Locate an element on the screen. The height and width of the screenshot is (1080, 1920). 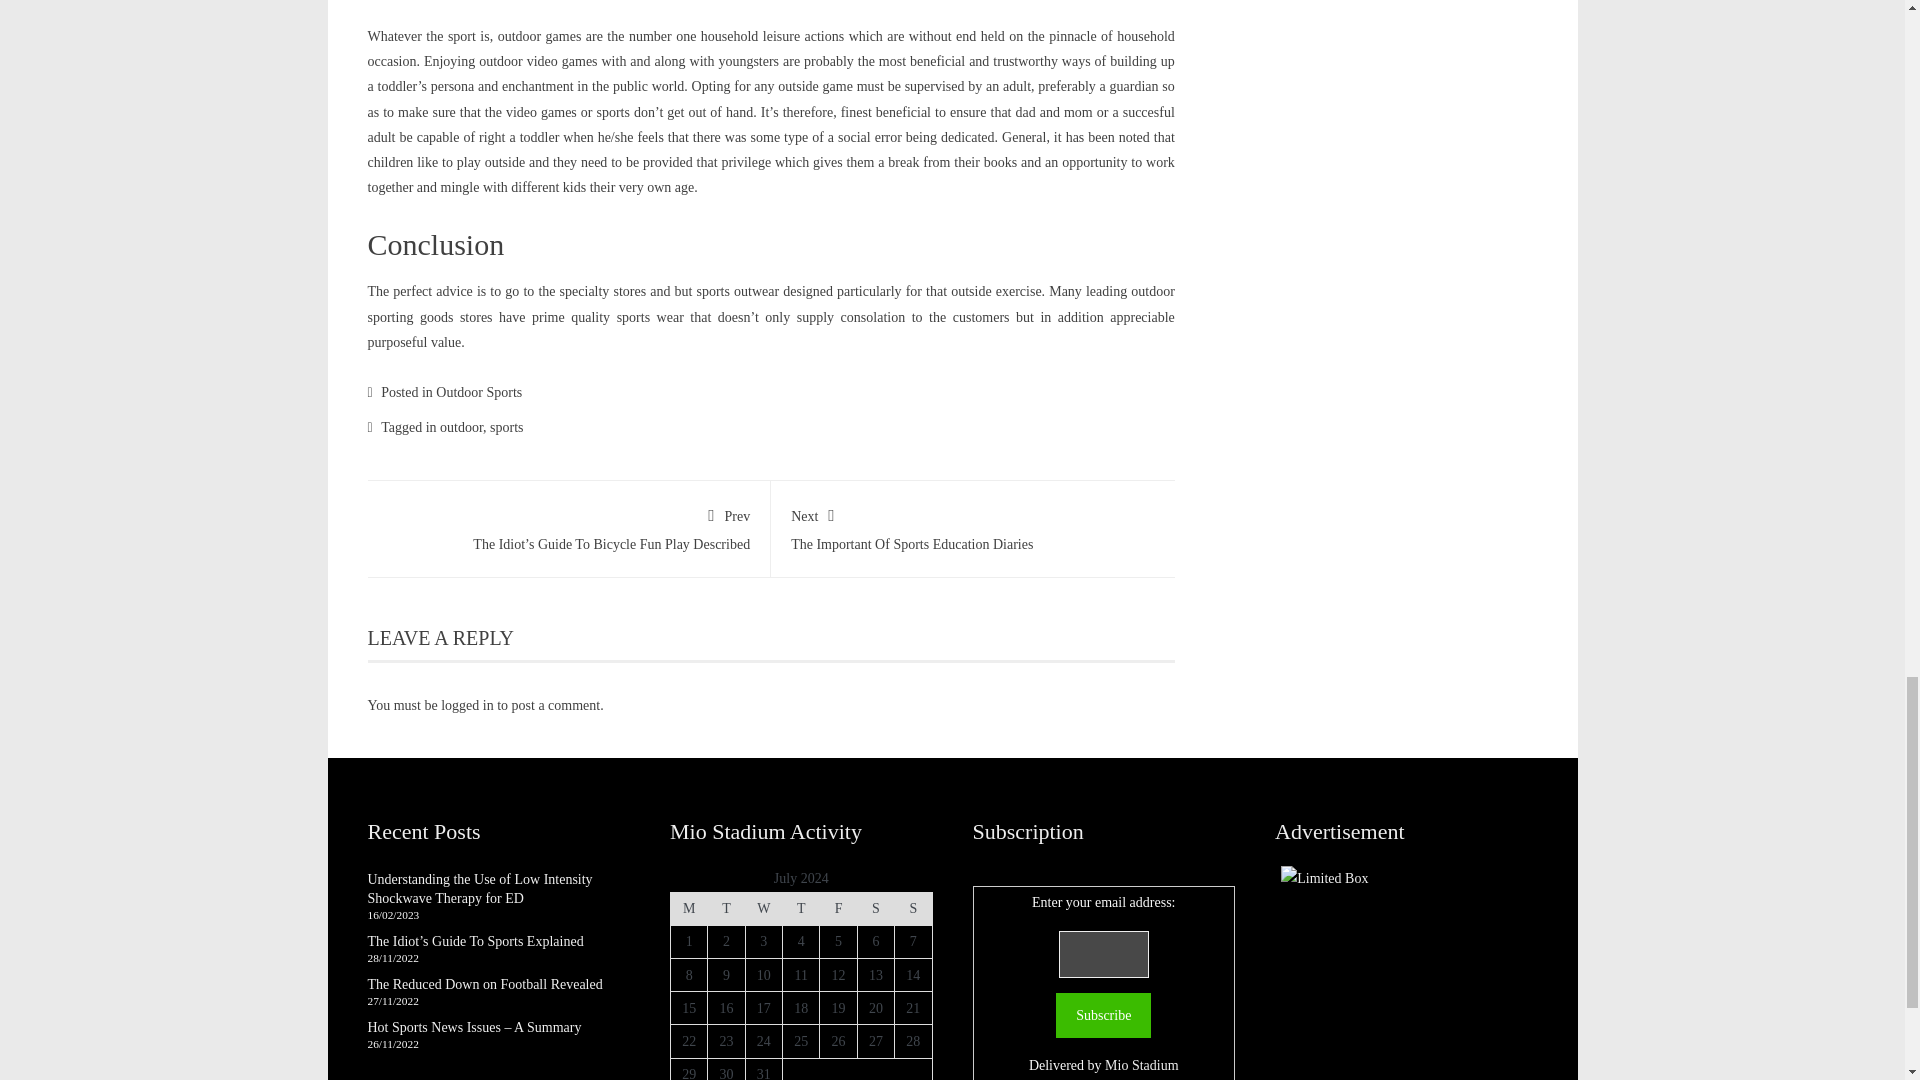
Limited Box is located at coordinates (1103, 1014).